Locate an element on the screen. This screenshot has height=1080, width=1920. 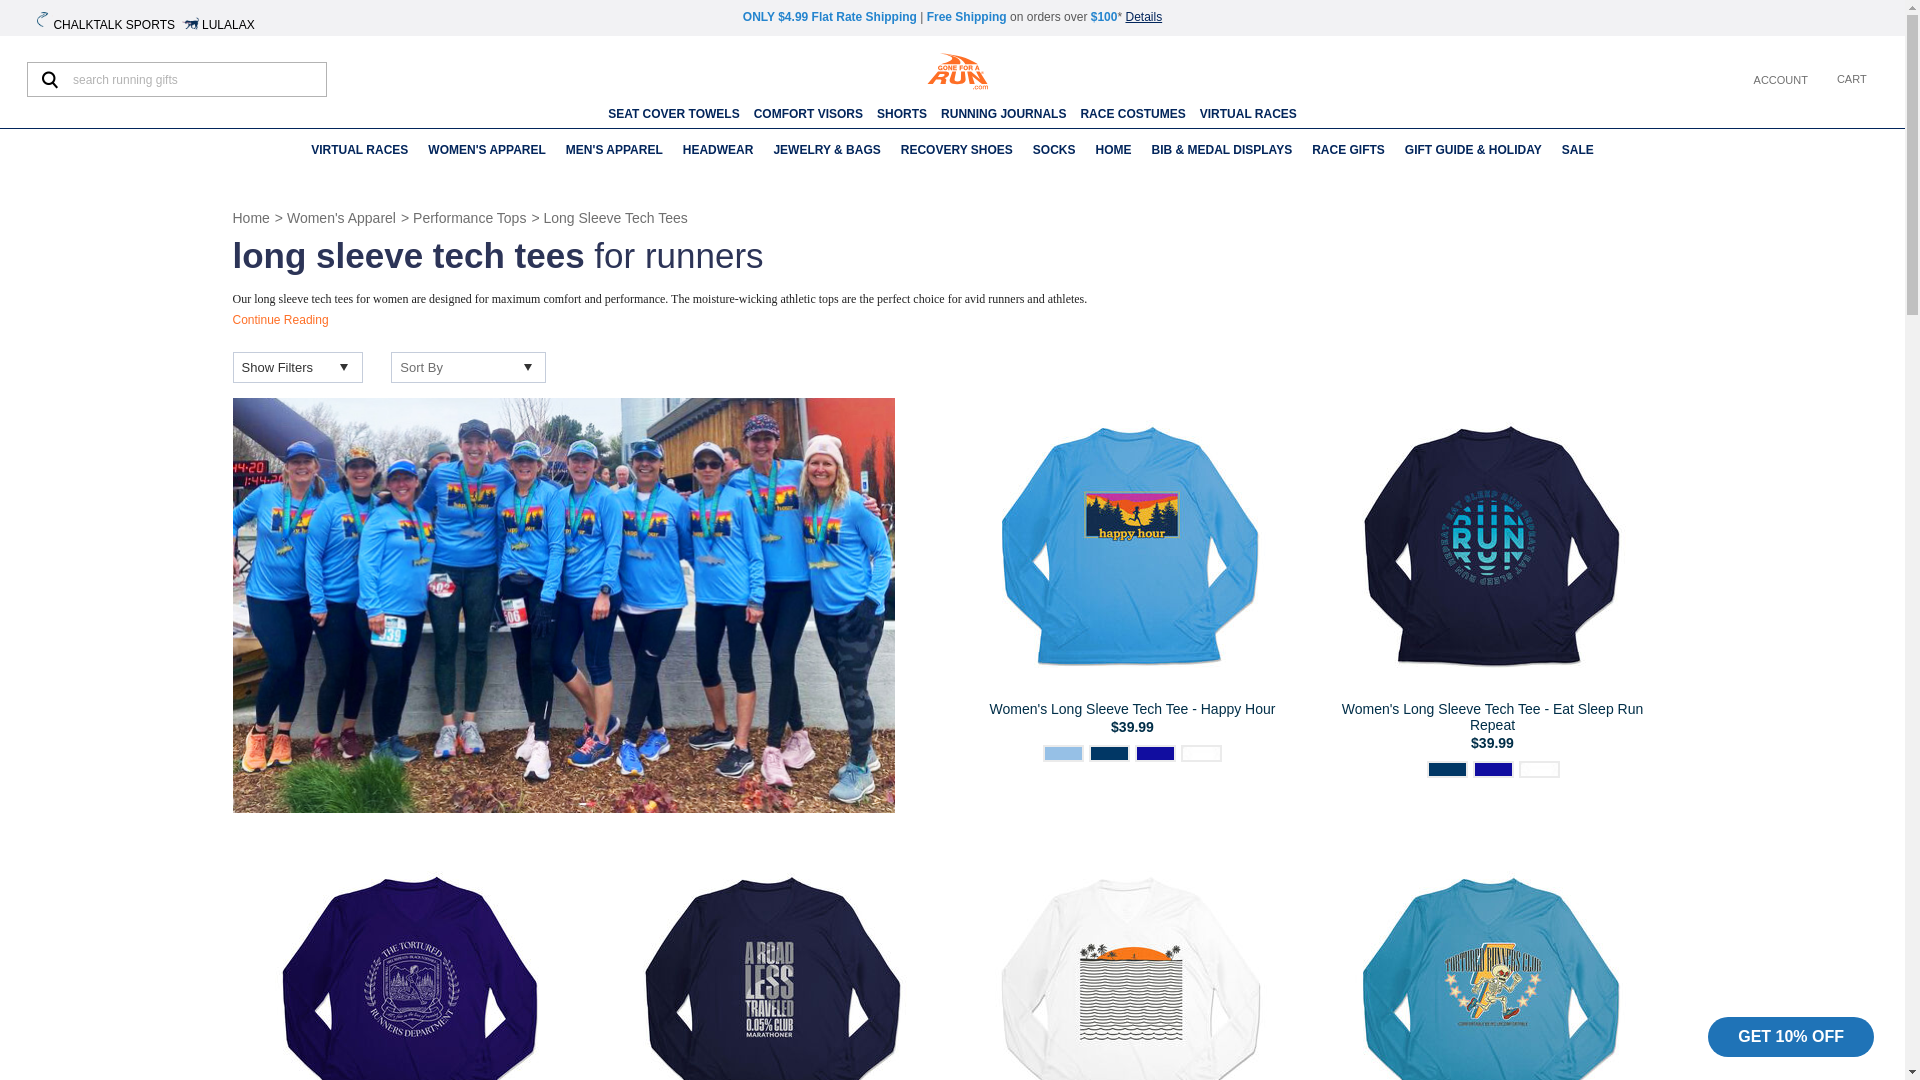
ACCOUNT is located at coordinates (1778, 79).